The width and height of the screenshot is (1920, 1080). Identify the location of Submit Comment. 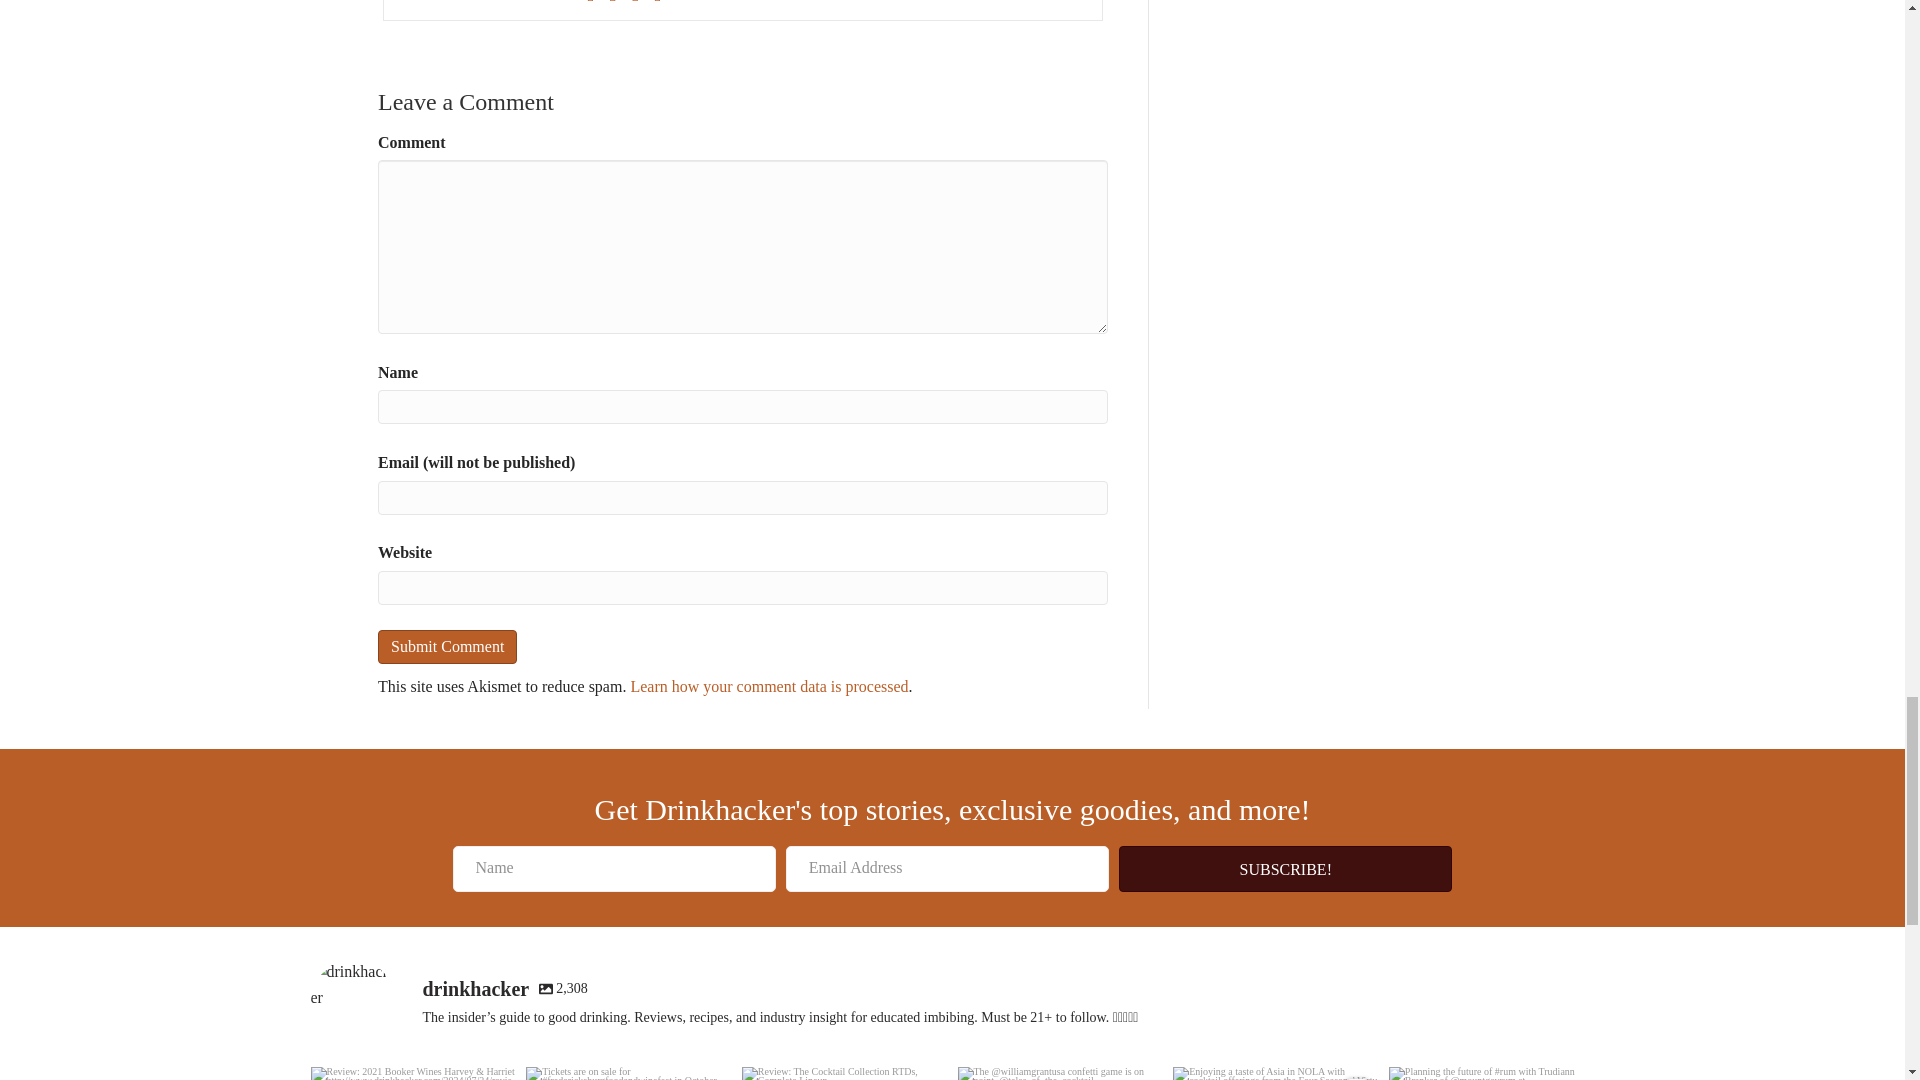
(447, 646).